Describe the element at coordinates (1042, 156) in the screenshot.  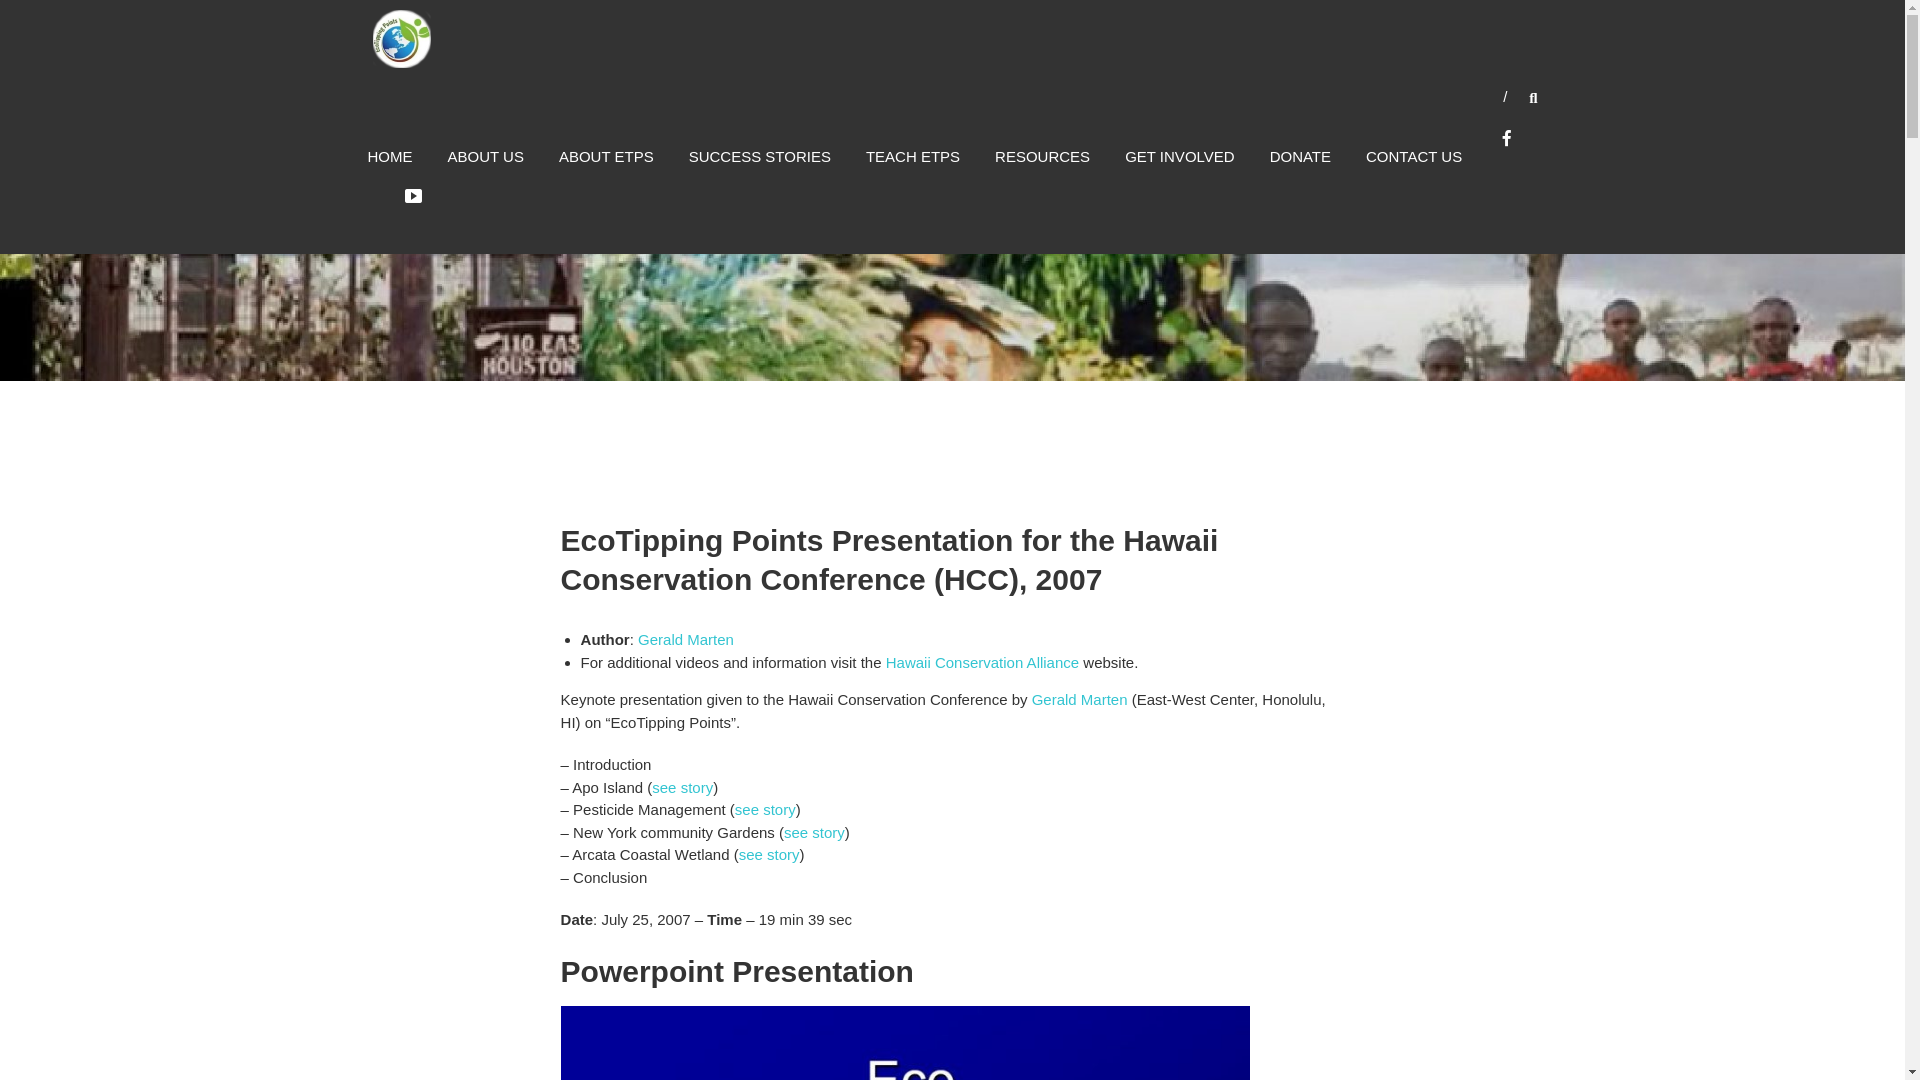
I see `RESOURCES` at that location.